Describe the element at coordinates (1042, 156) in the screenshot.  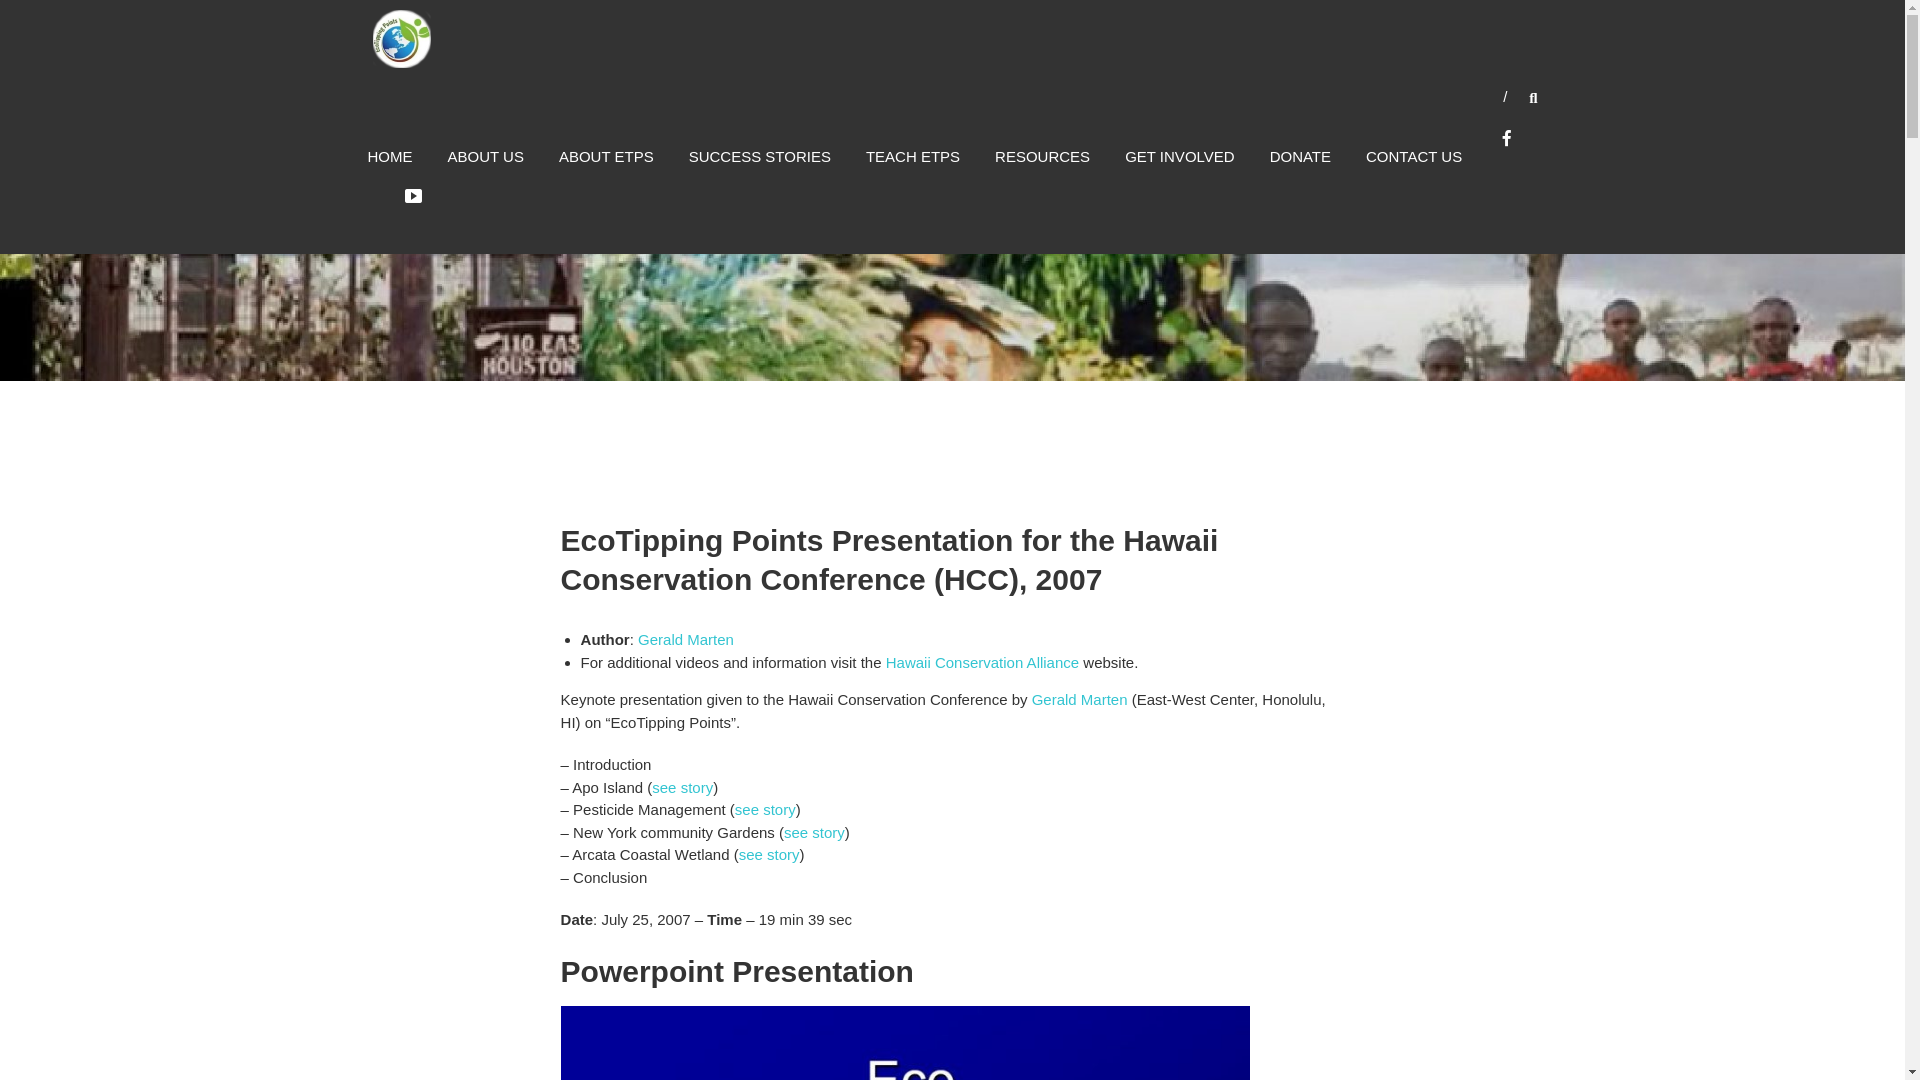
I see `RESOURCES` at that location.